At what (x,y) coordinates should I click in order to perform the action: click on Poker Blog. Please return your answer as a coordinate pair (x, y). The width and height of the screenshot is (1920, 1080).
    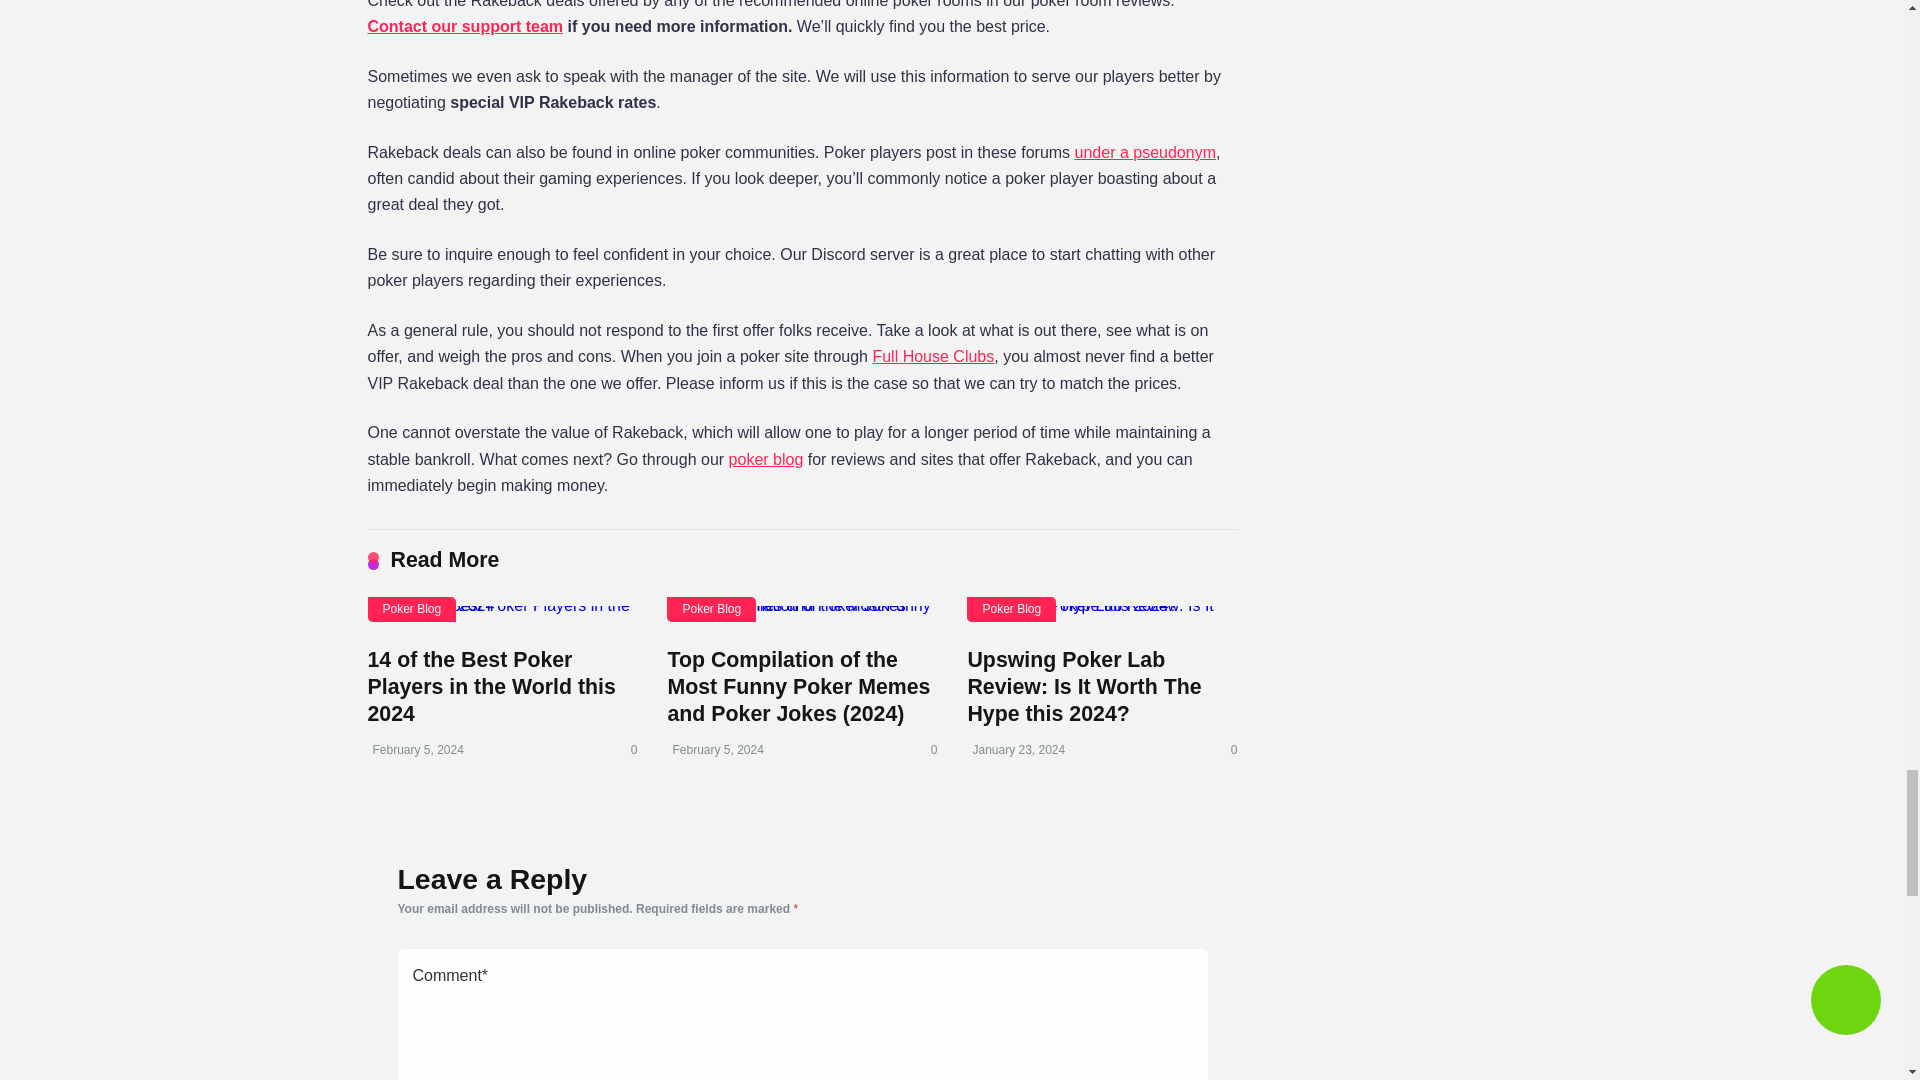
    Looking at the image, I should click on (412, 610).